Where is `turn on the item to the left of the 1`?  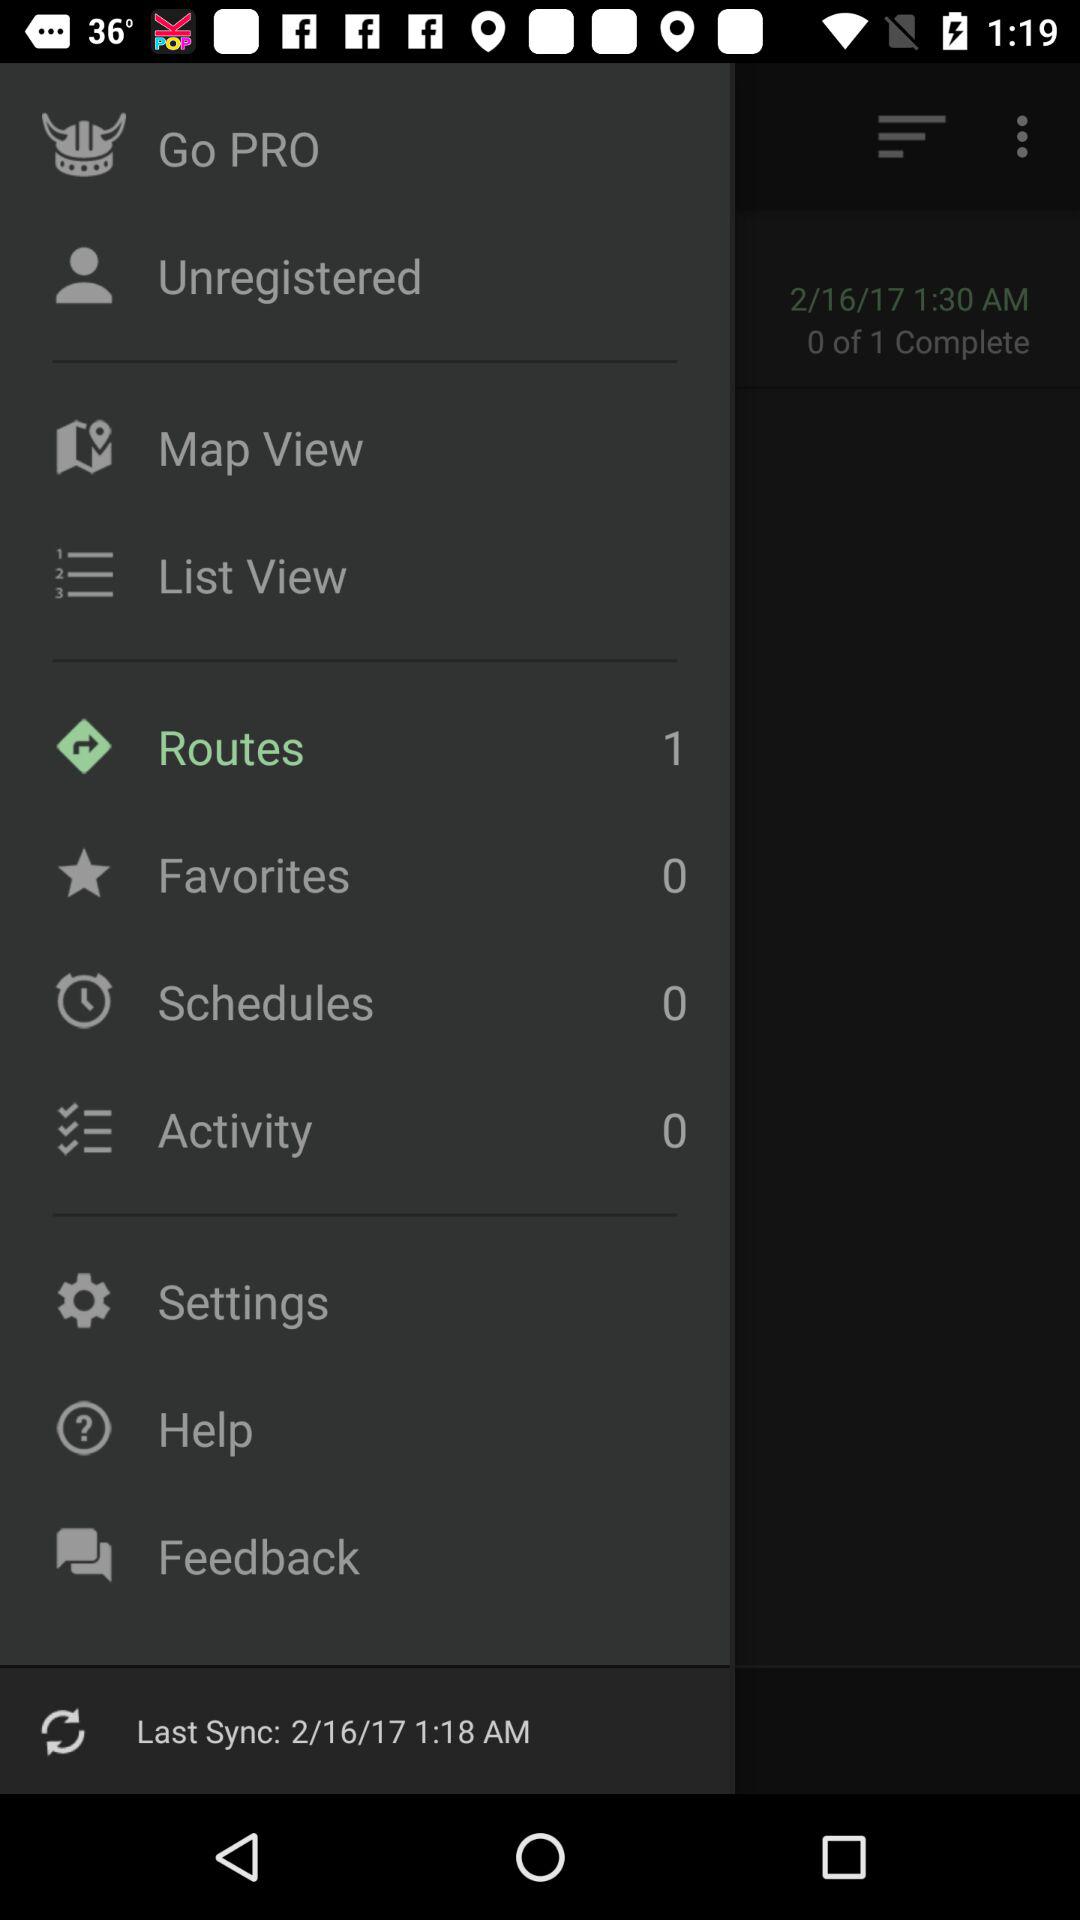 turn on the item to the left of the 1 is located at coordinates (404, 874).